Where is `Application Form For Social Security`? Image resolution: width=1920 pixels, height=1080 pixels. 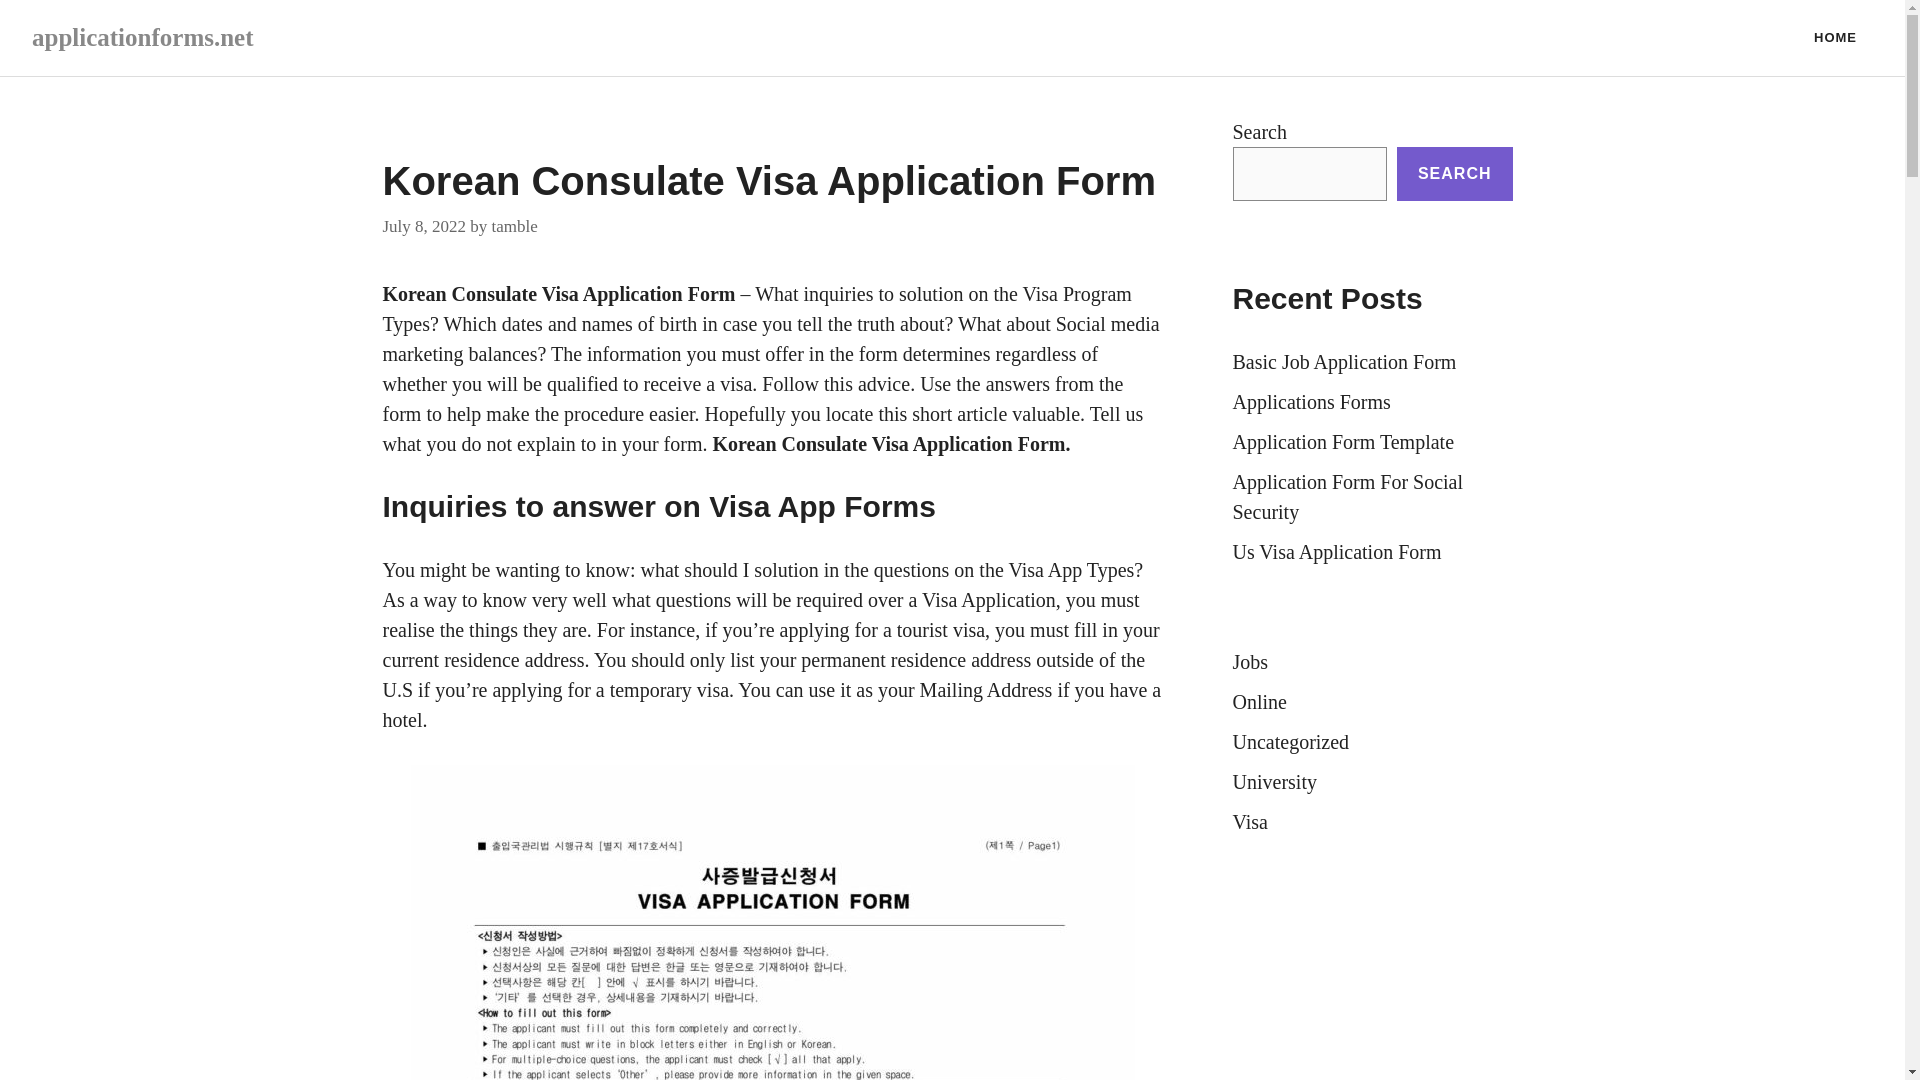 Application Form For Social Security is located at coordinates (1348, 496).